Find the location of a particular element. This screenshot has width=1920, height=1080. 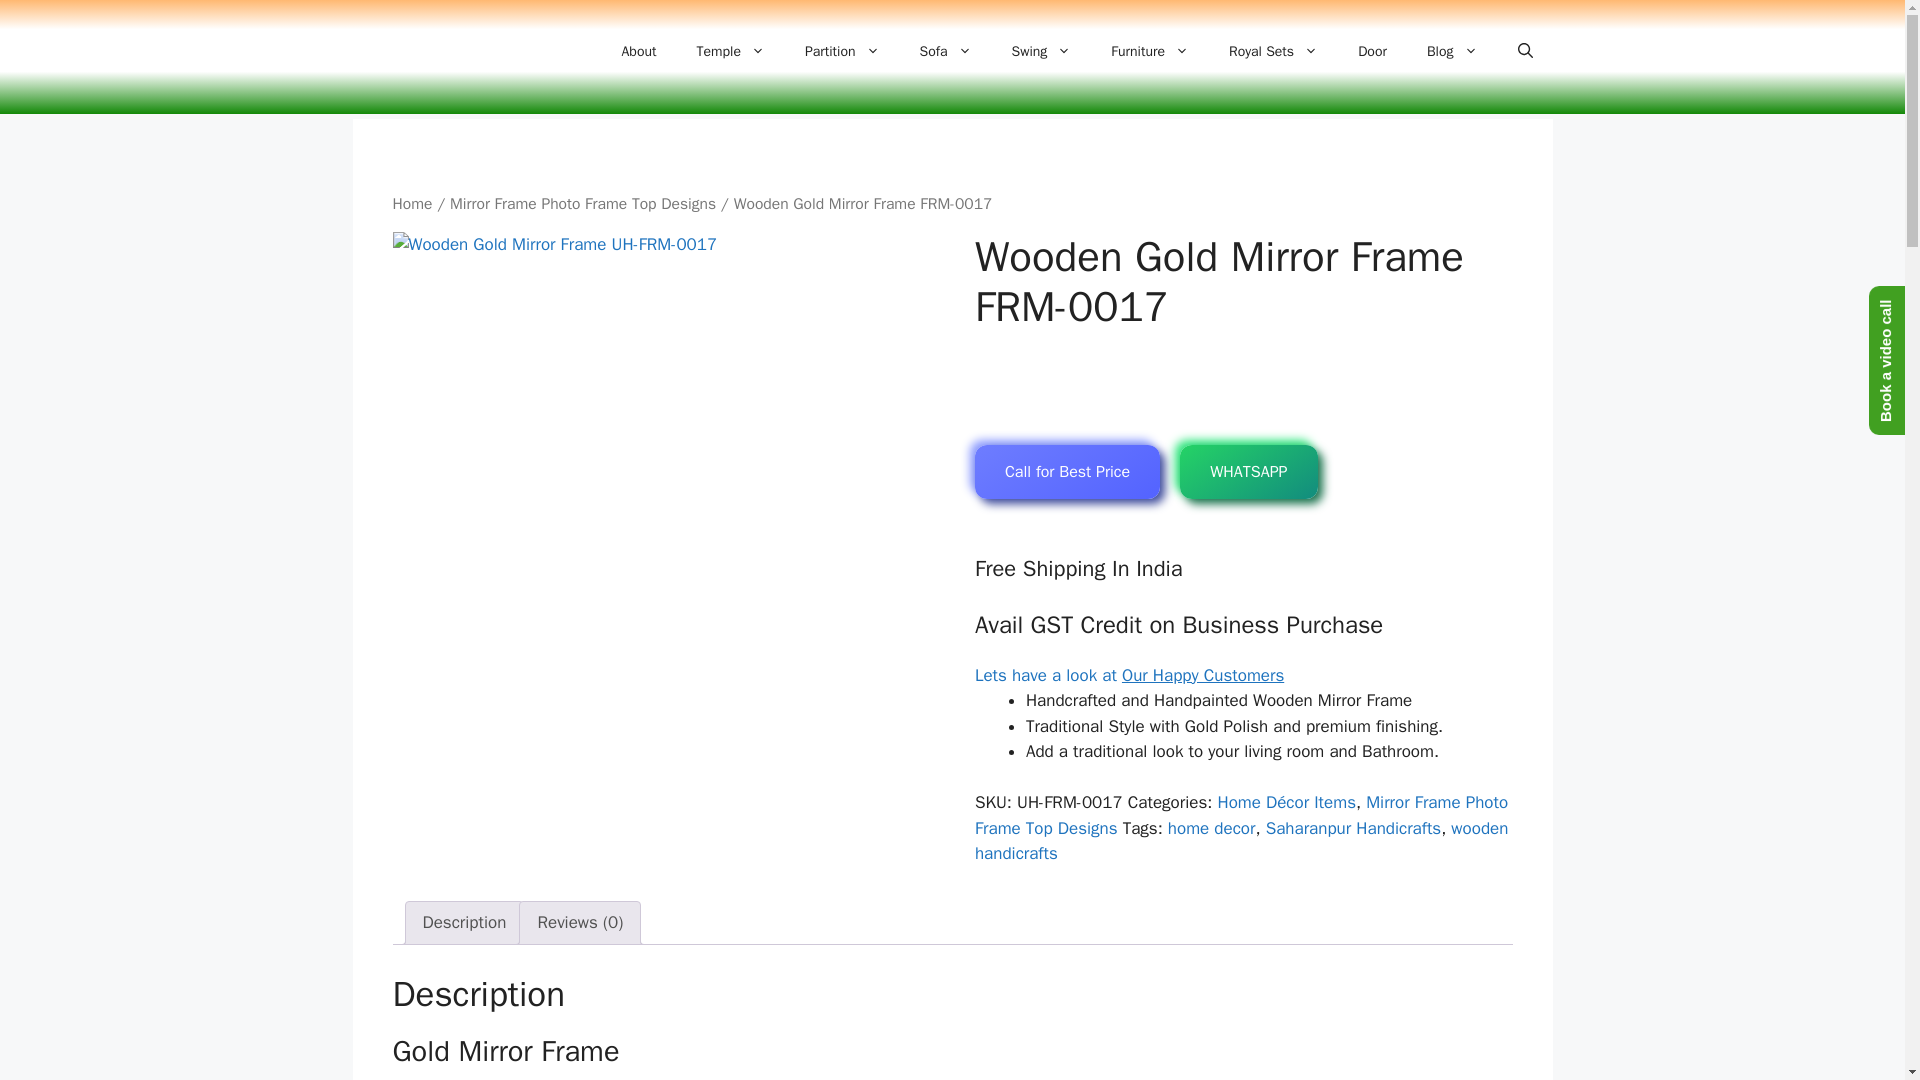

Temple is located at coordinates (729, 51).